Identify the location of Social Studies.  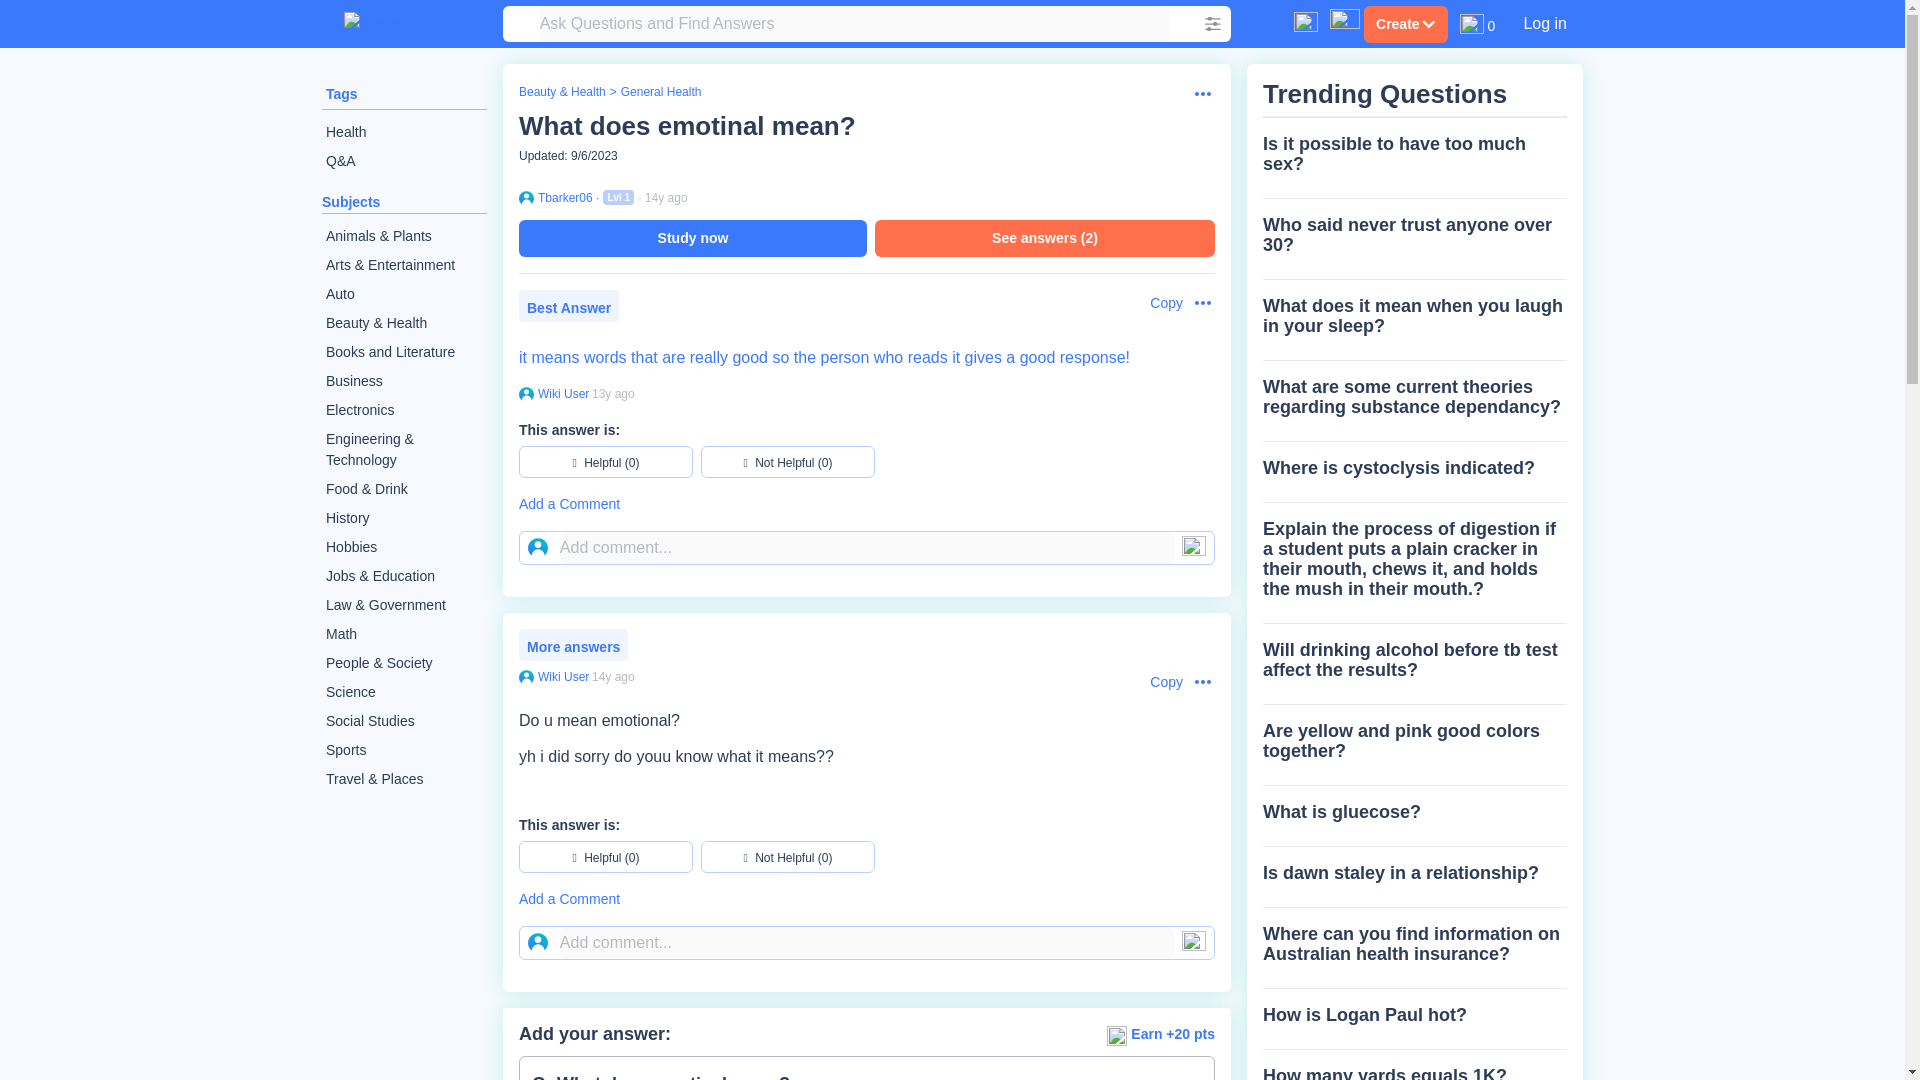
(404, 721).